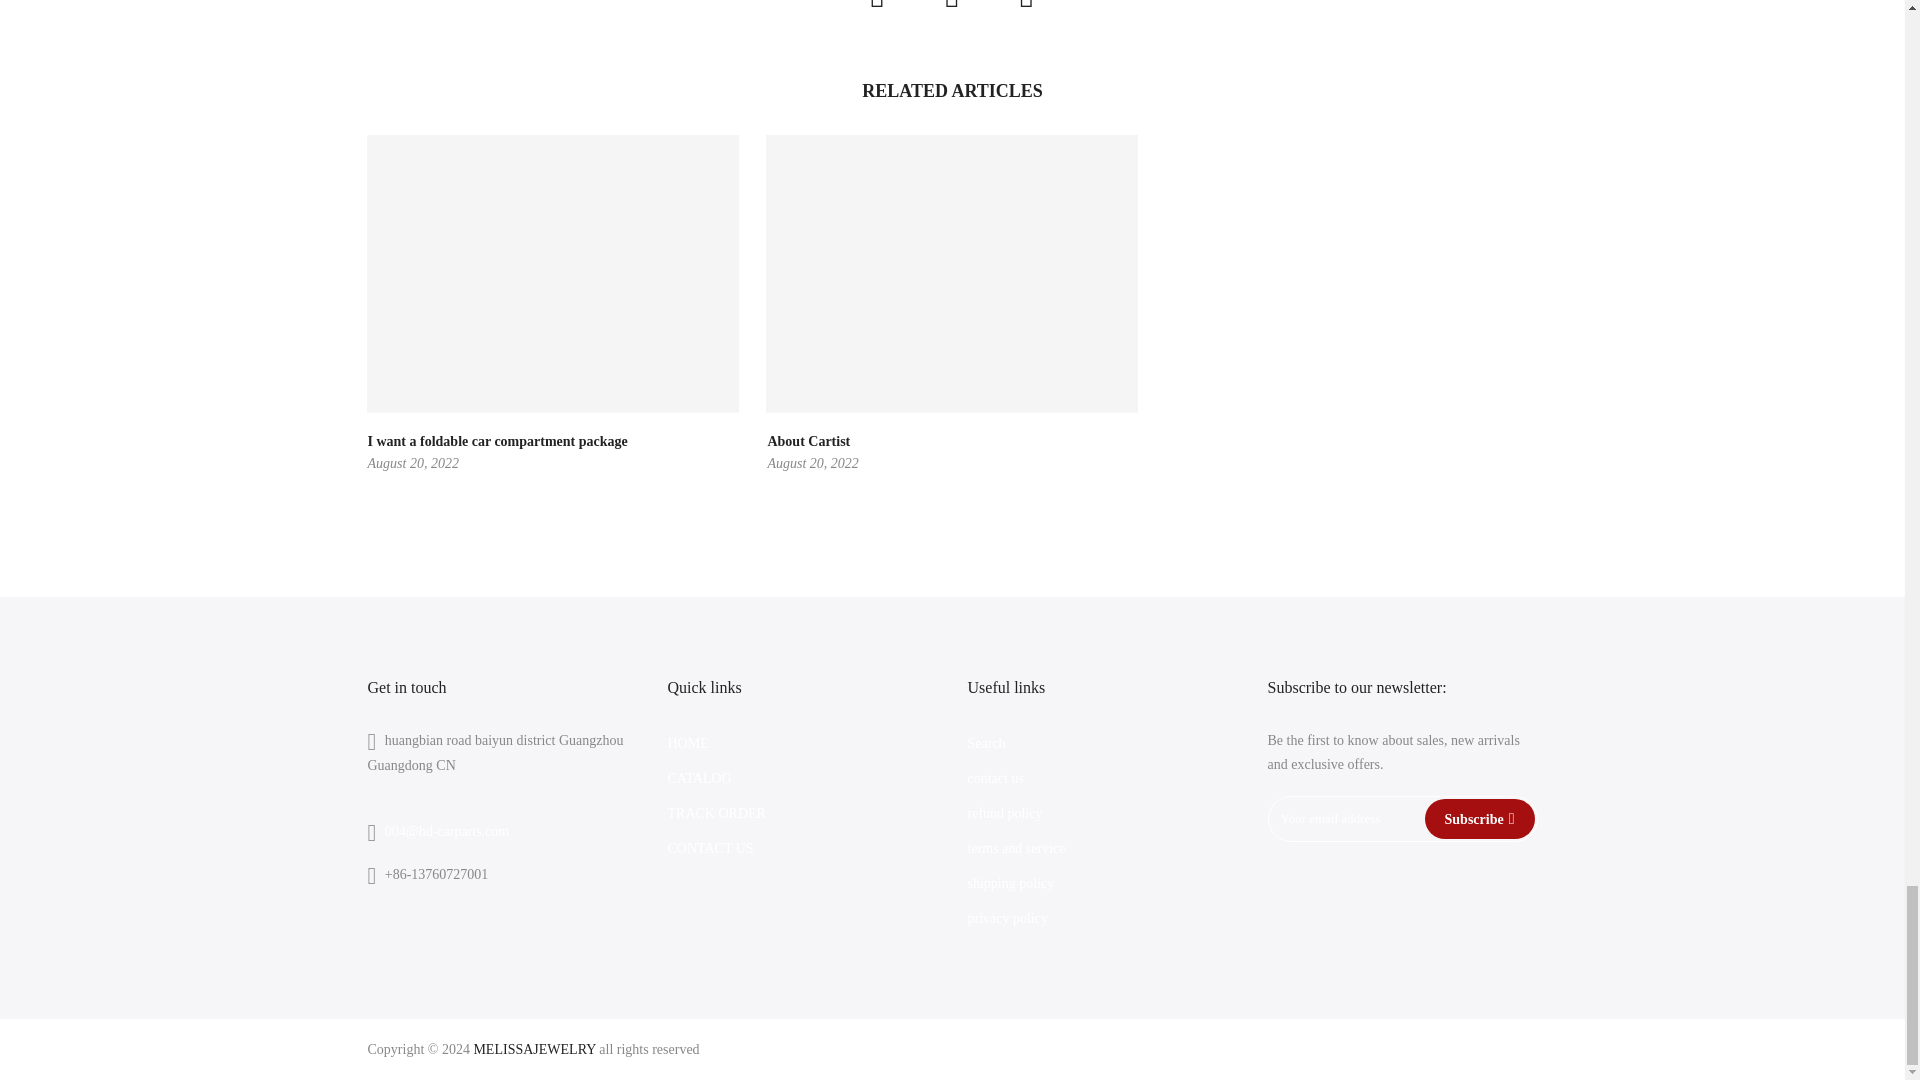  Describe the element at coordinates (1008, 918) in the screenshot. I see `privacy policy` at that location.